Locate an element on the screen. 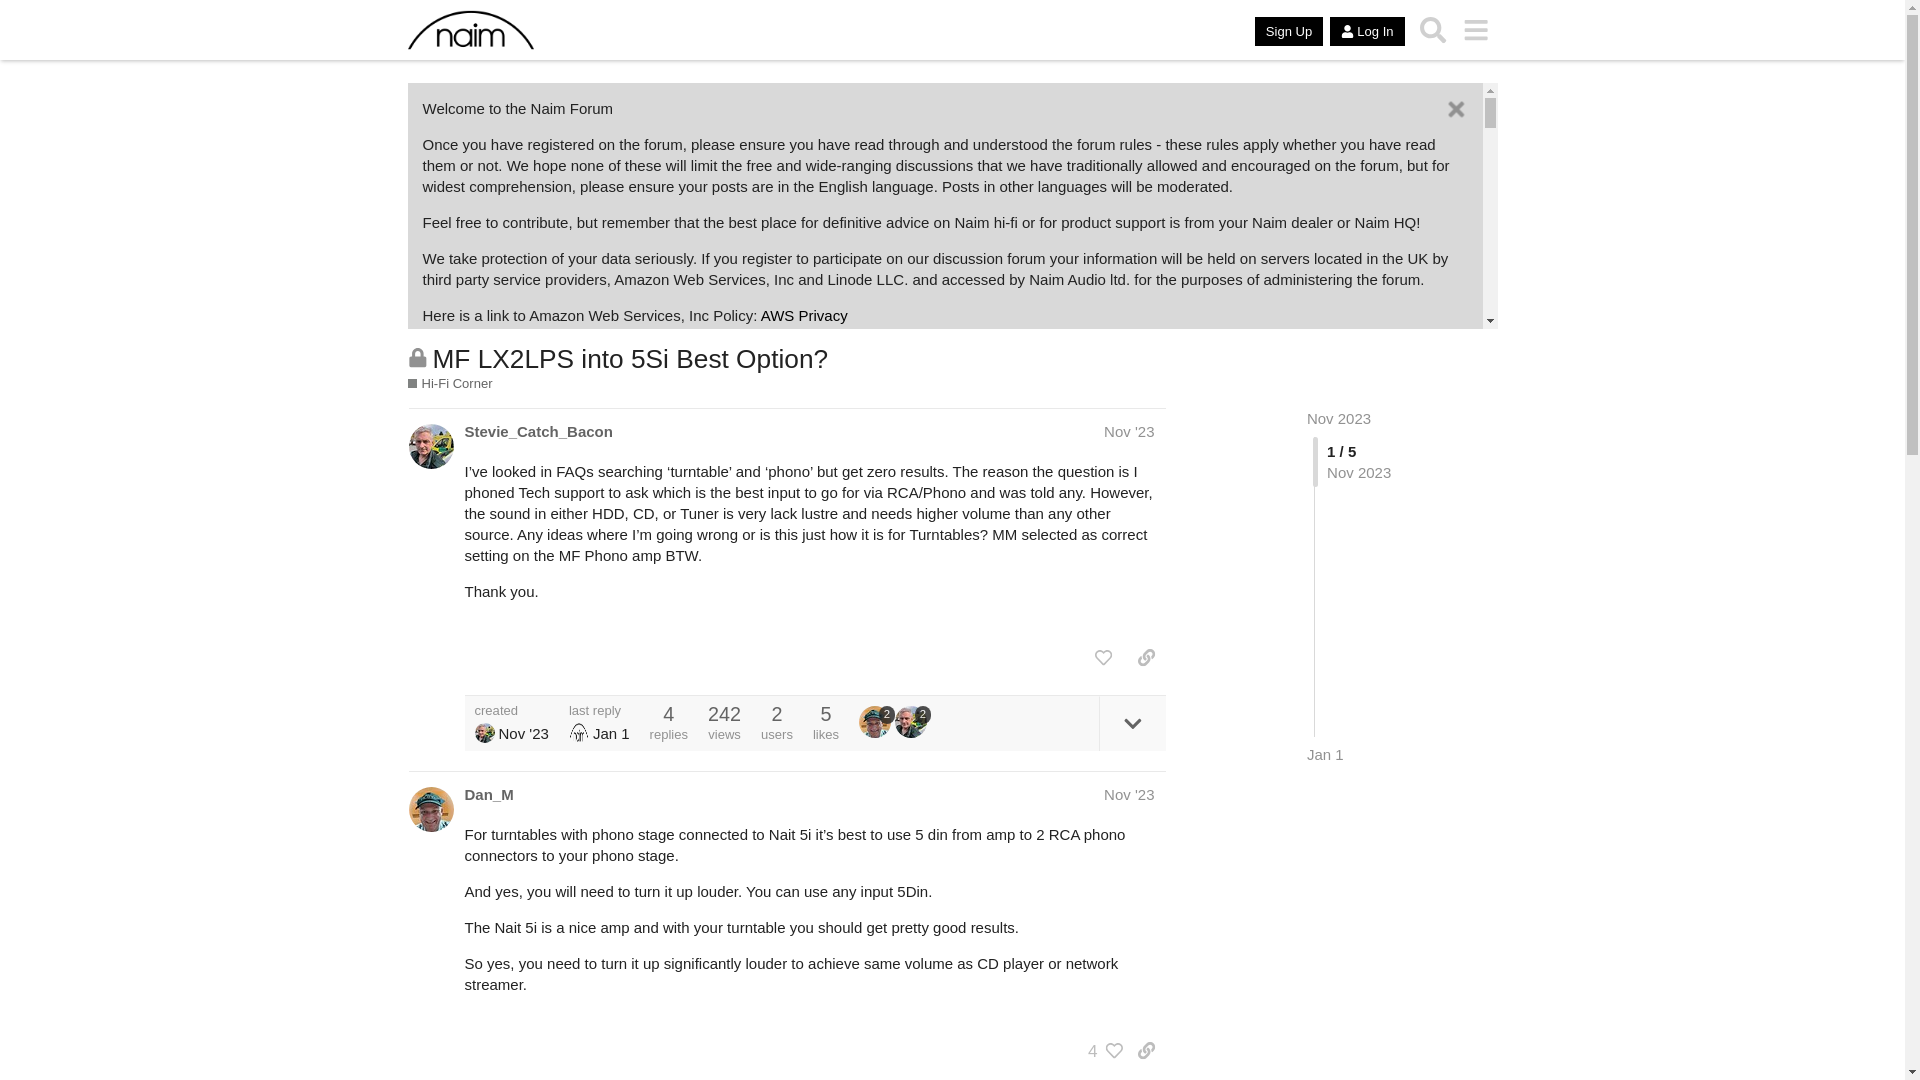  Dismiss this banner is located at coordinates (1456, 109).